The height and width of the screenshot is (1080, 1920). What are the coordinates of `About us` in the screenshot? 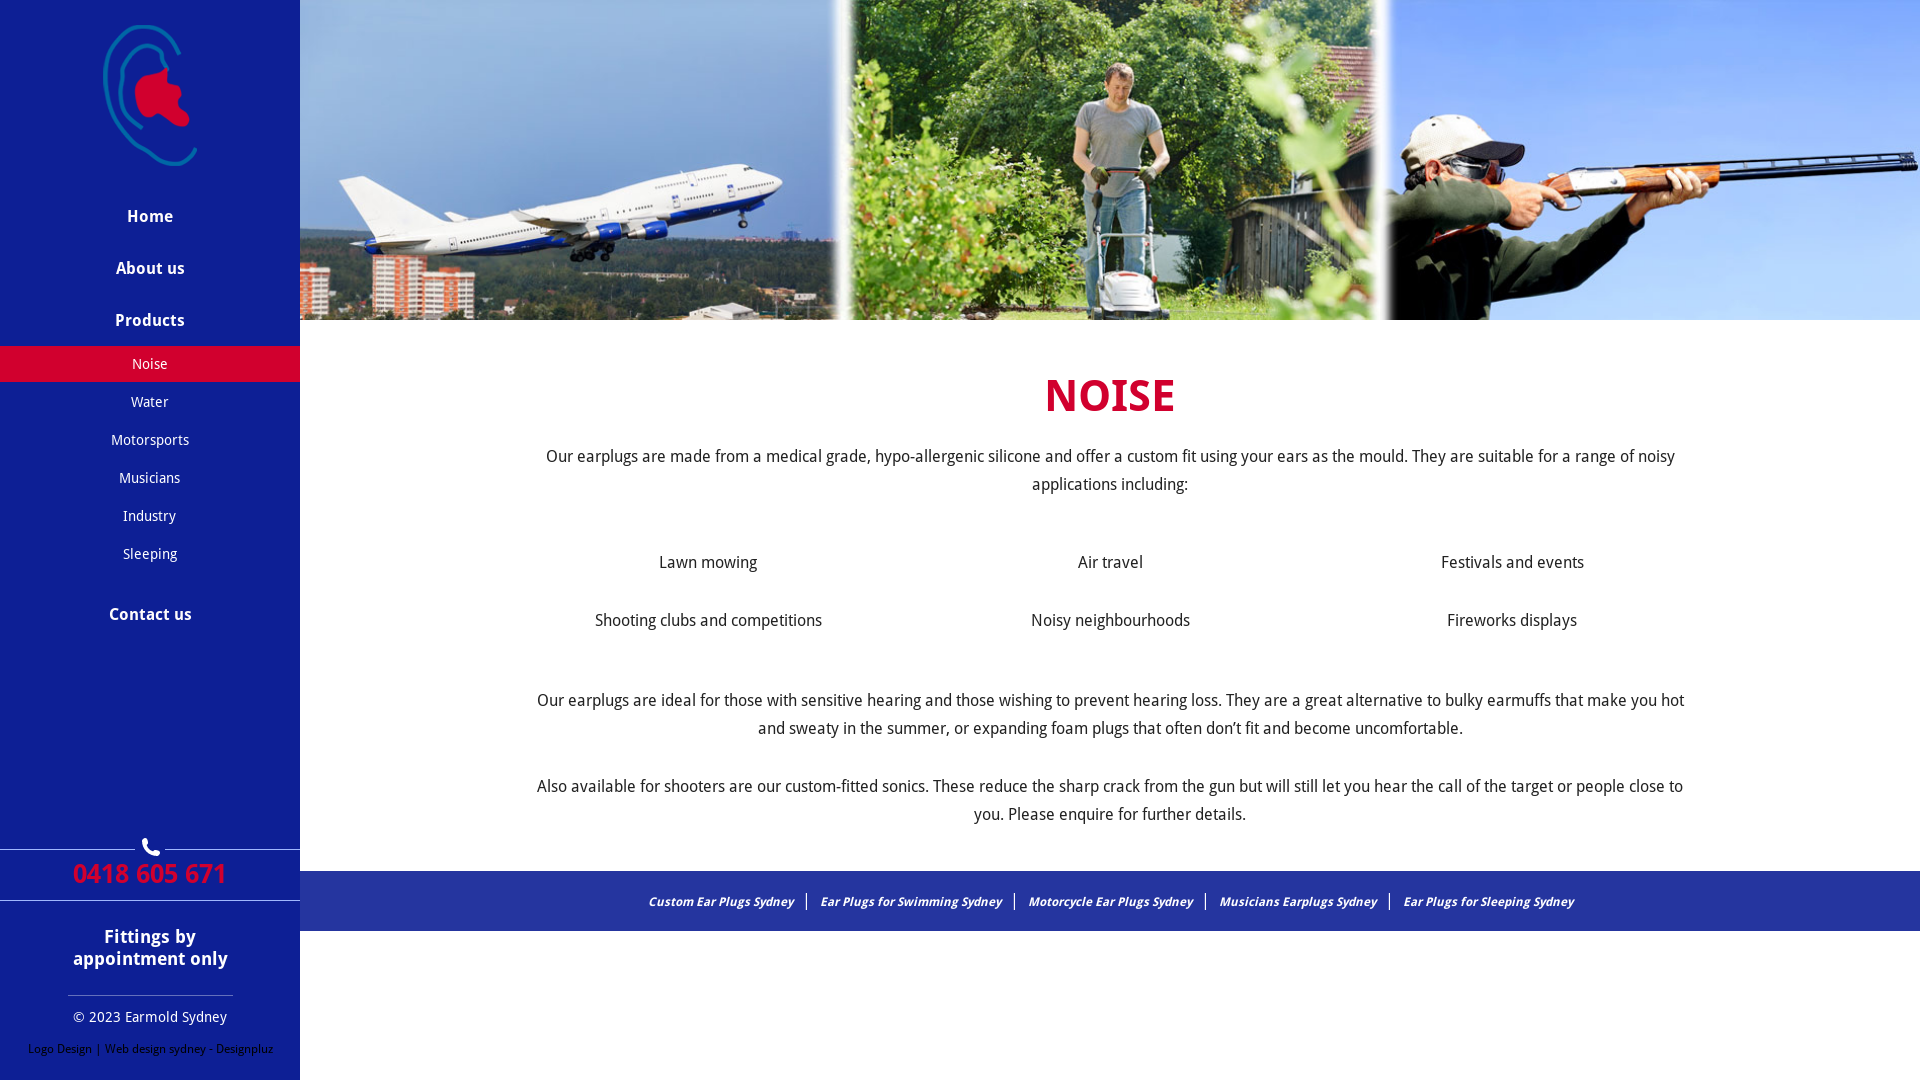 It's located at (150, 269).